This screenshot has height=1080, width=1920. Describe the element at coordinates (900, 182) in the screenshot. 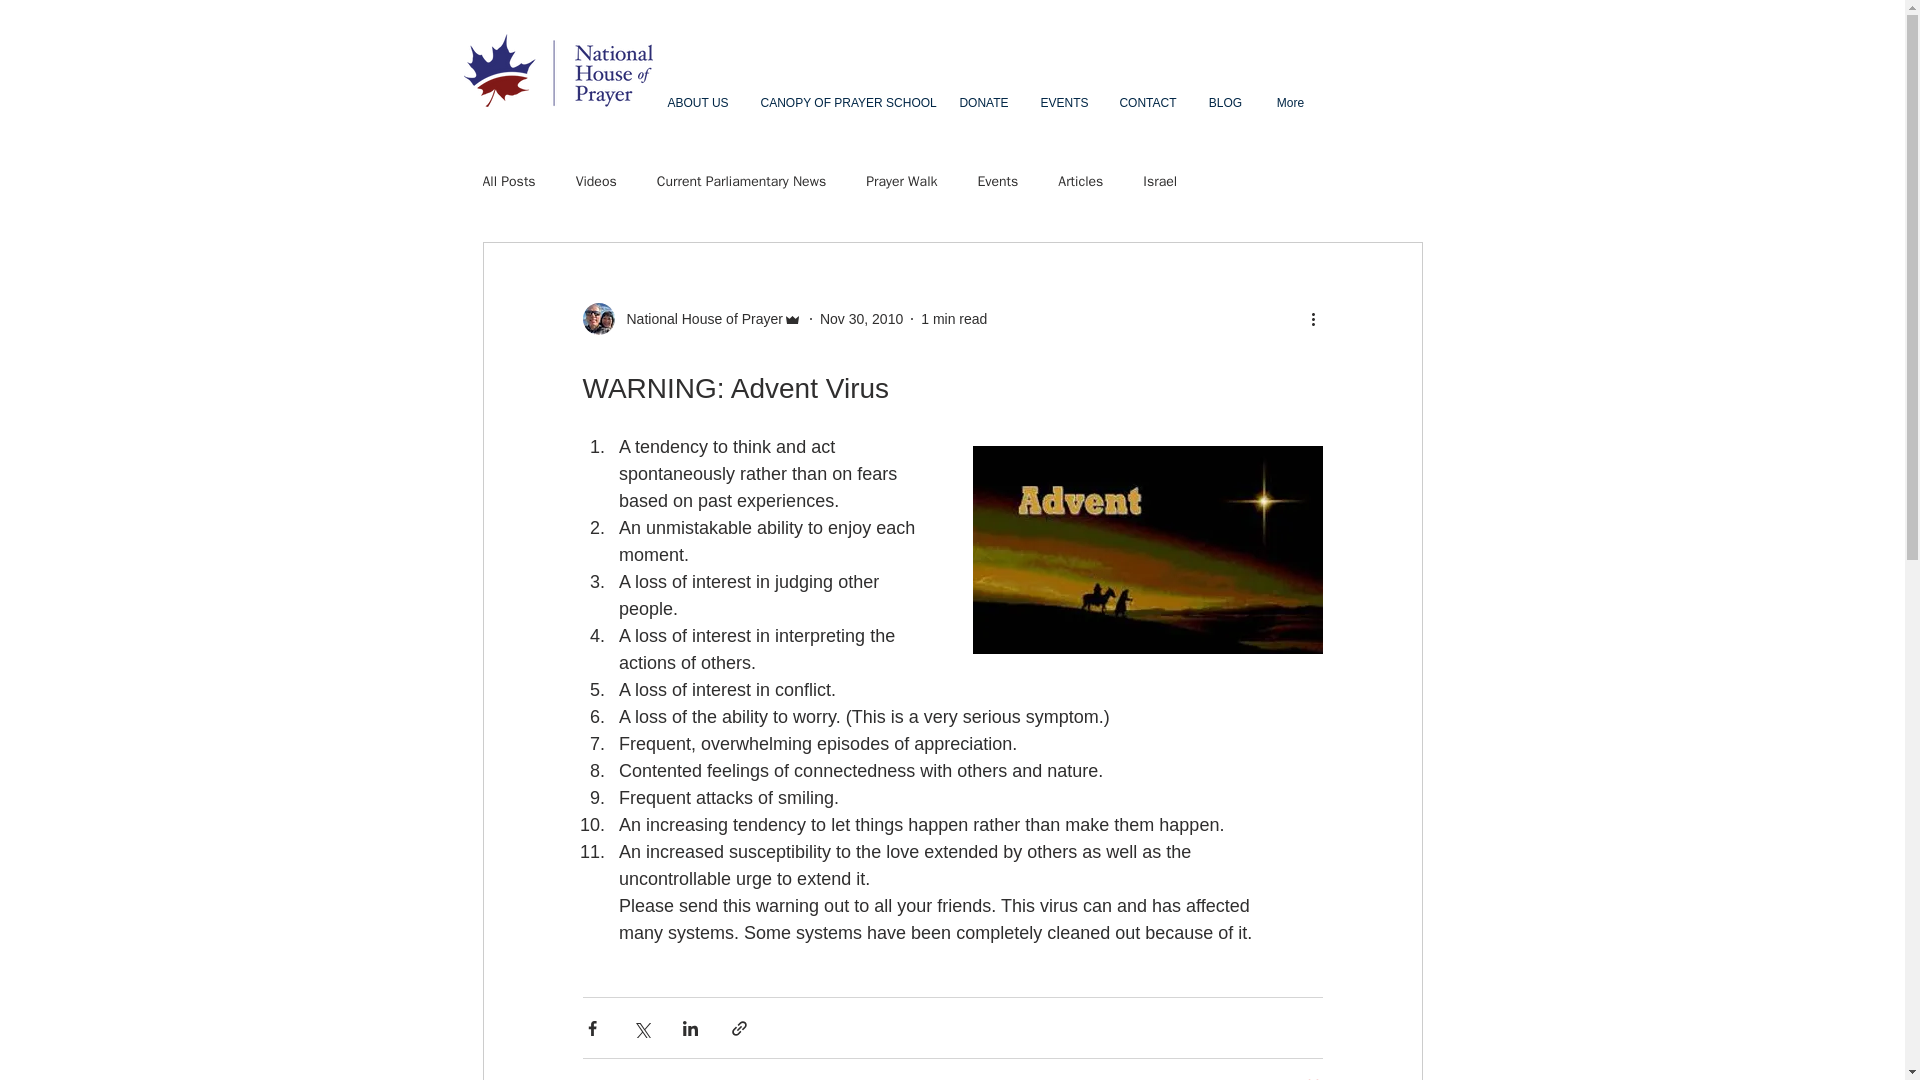

I see `Prayer Walk` at that location.